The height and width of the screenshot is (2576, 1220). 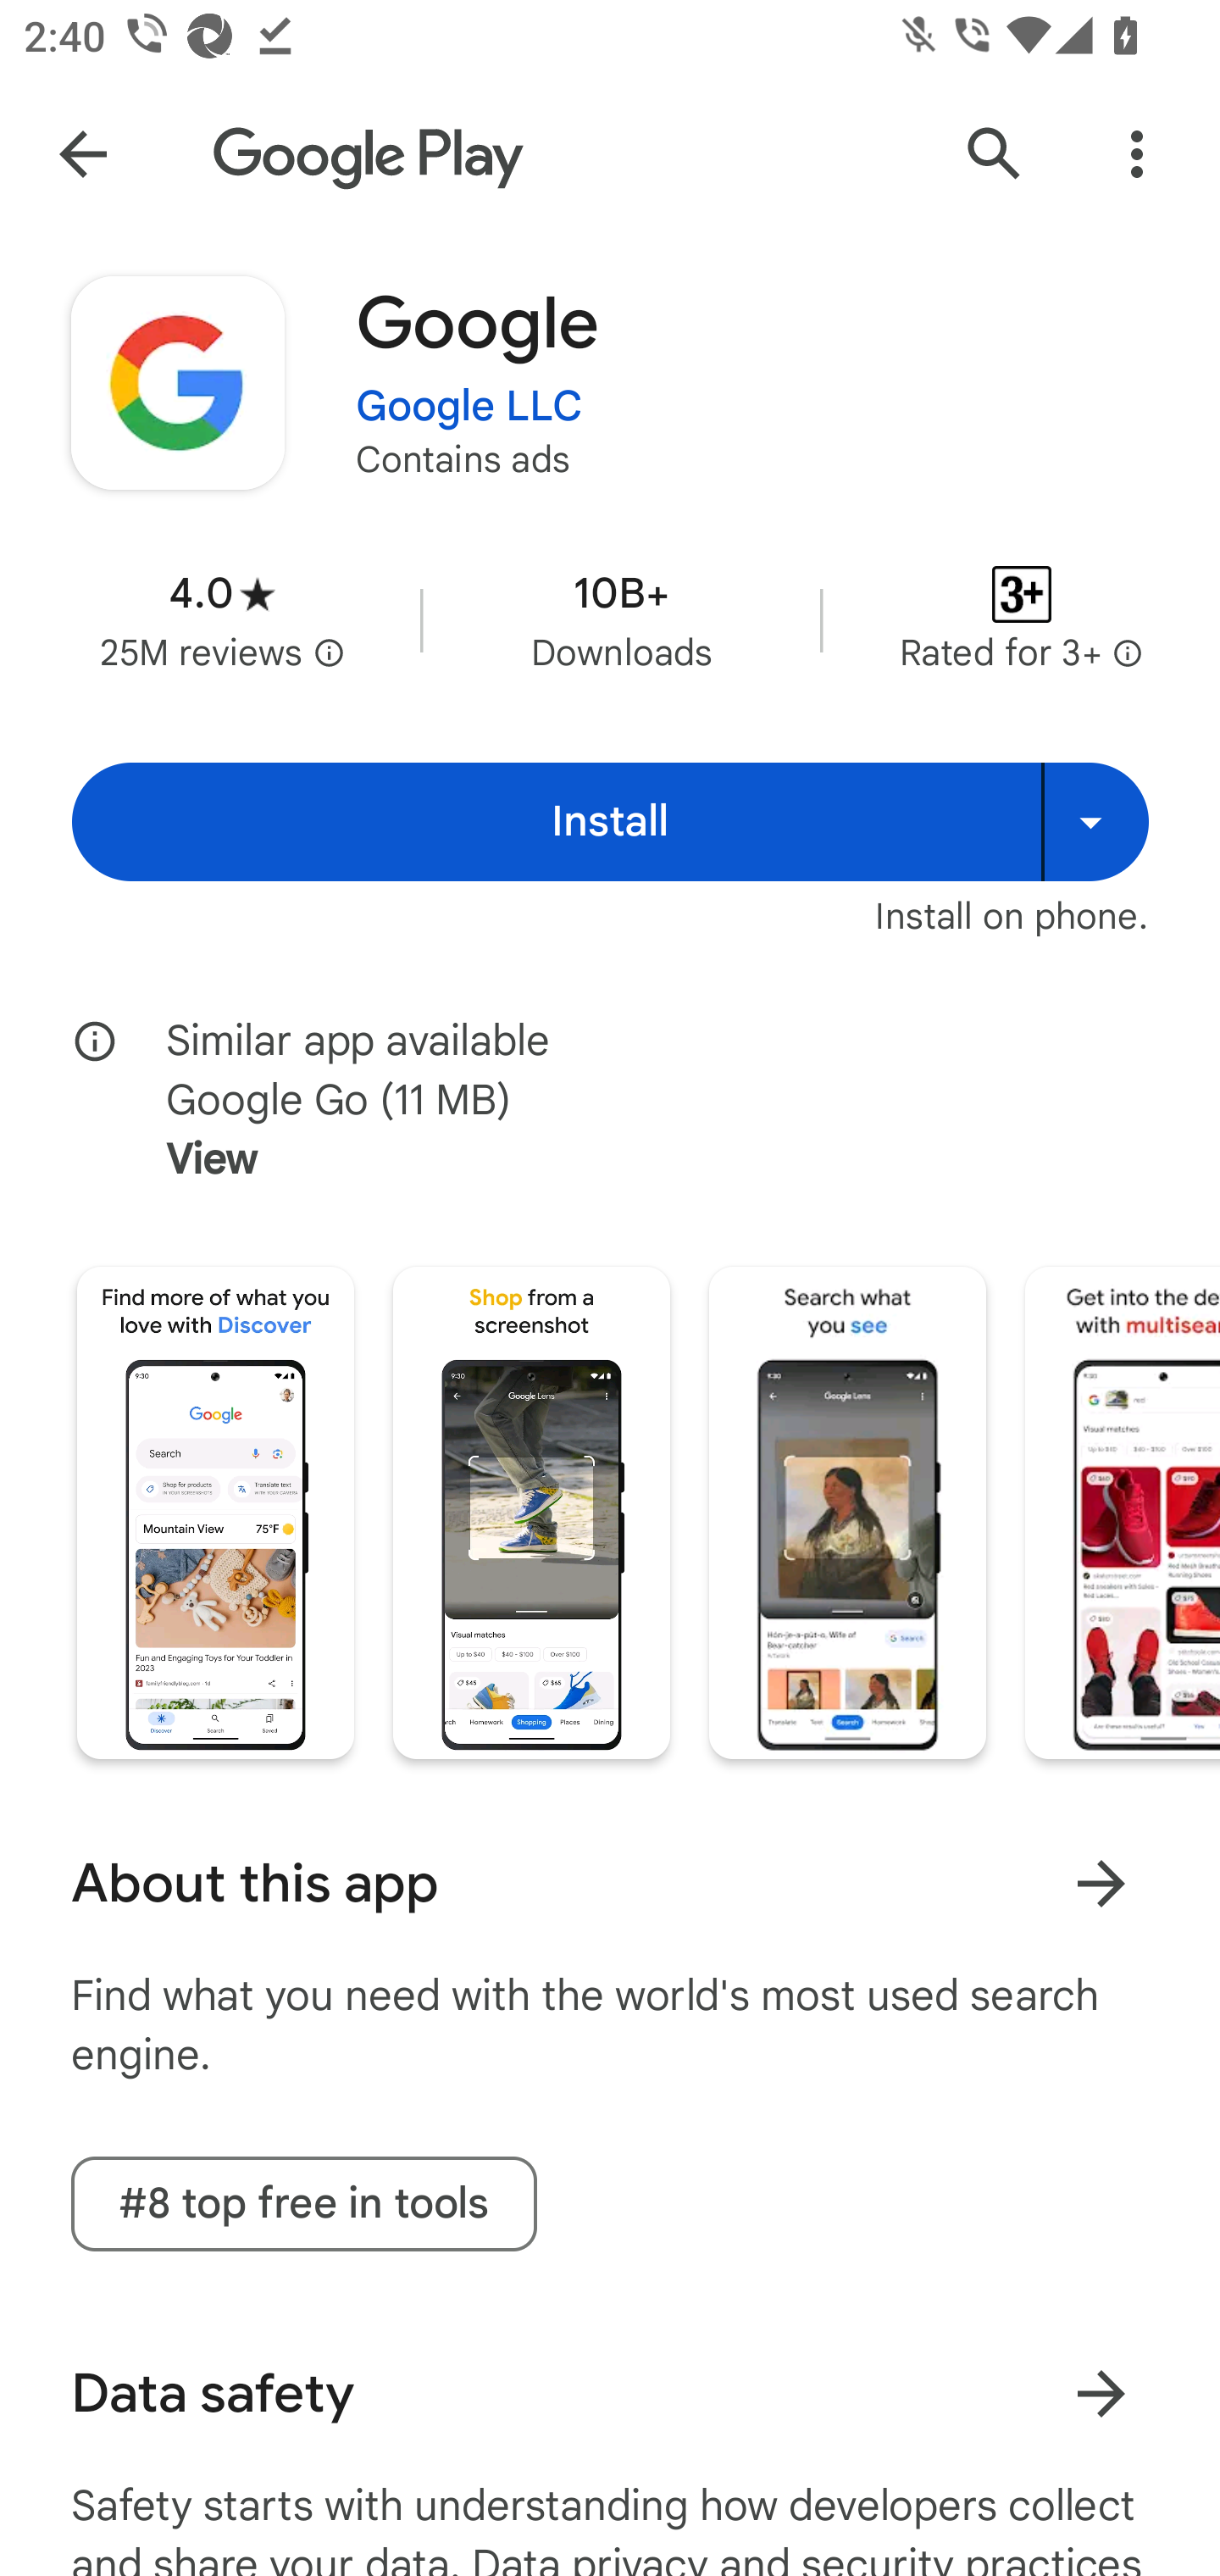 I want to click on Screenshot "1" of "5", so click(x=215, y=1513).